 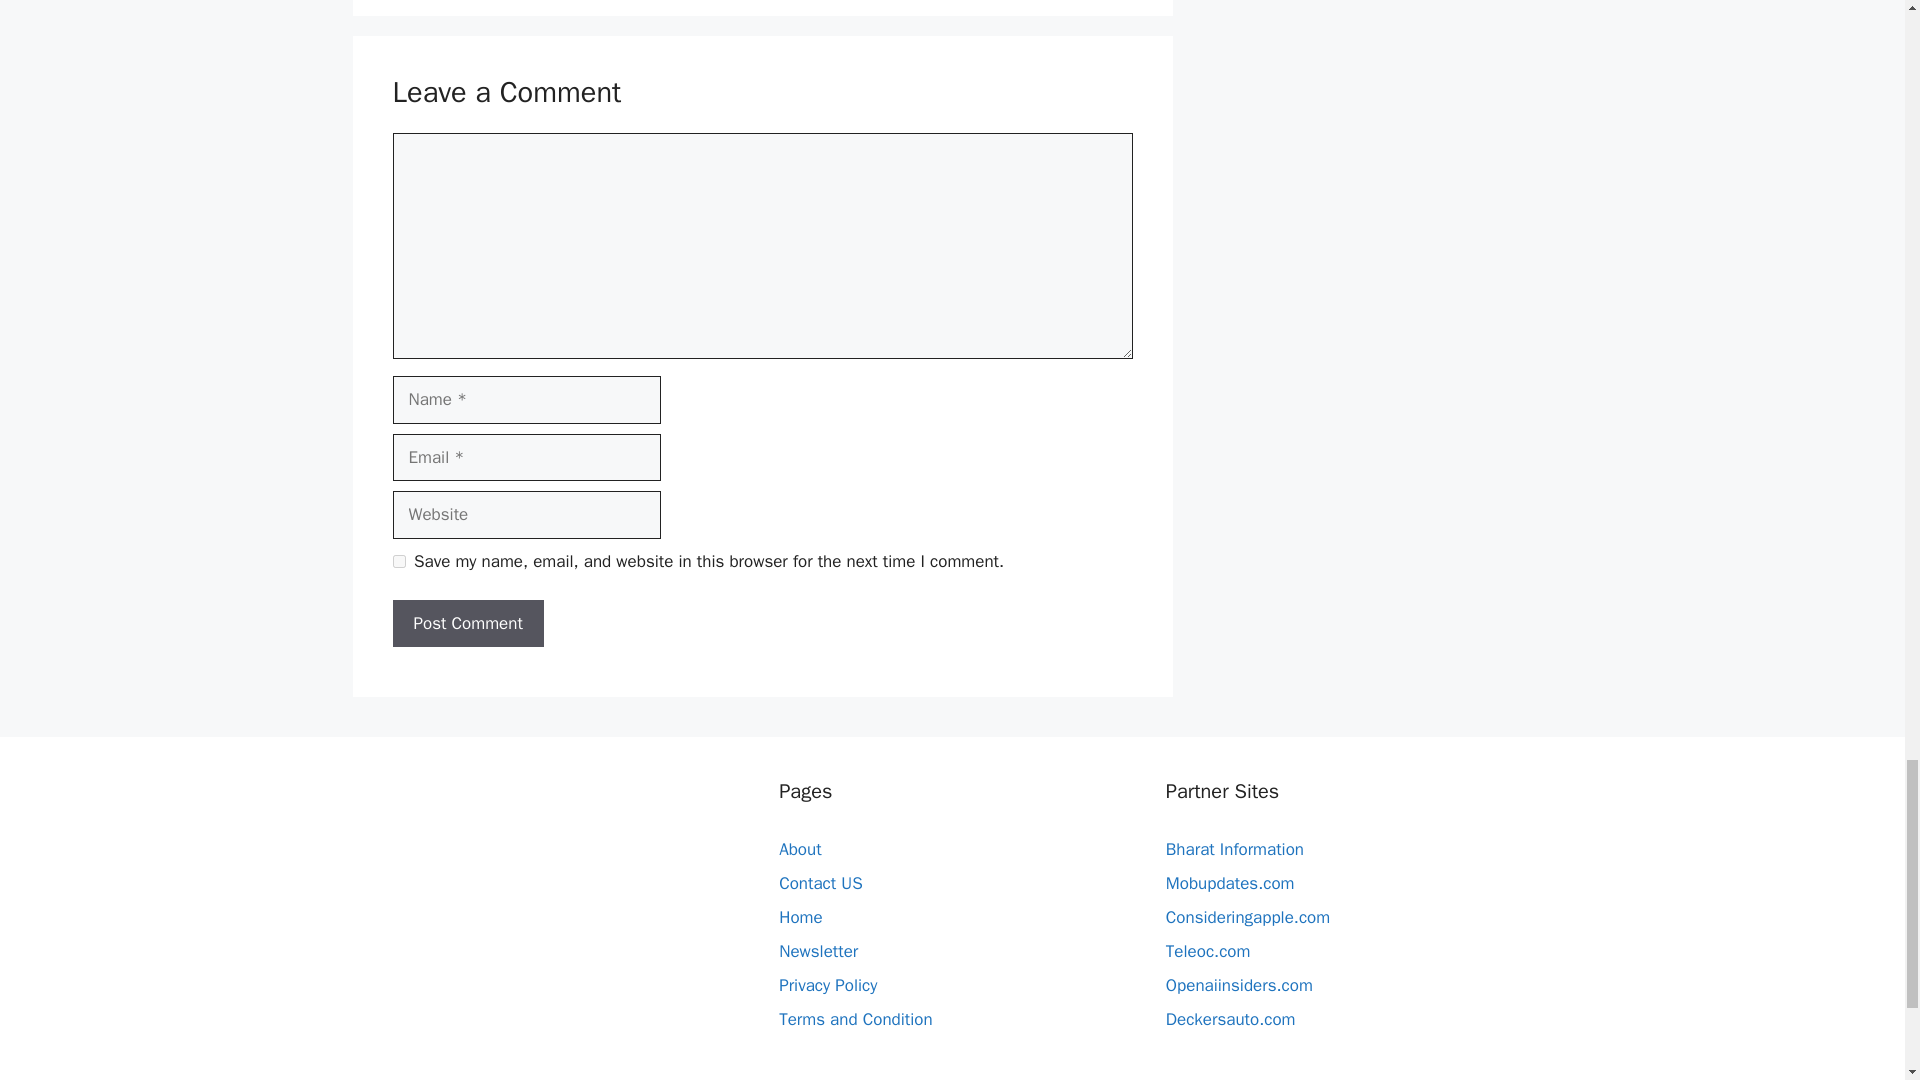 What do you see at coordinates (1230, 883) in the screenshot?
I see `Mobupdates.com` at bounding box center [1230, 883].